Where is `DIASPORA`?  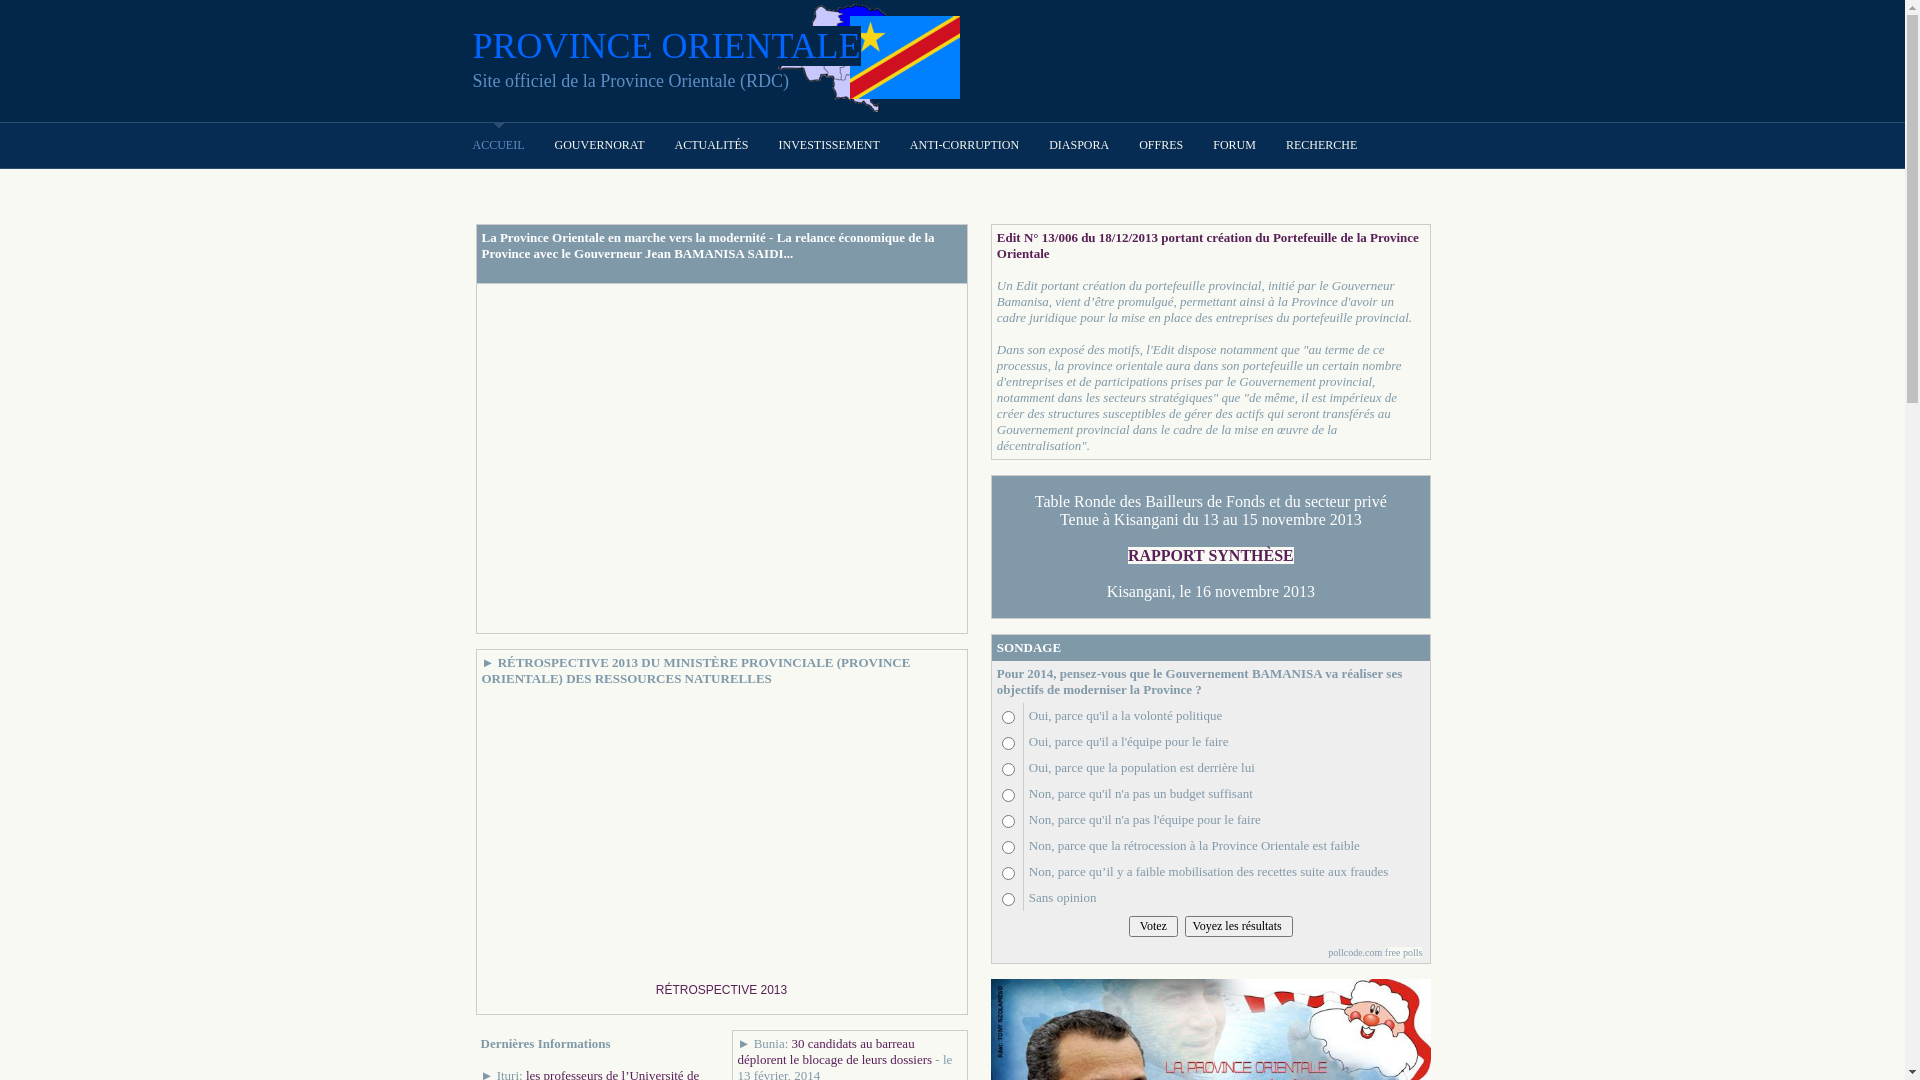
DIASPORA is located at coordinates (1079, 146).